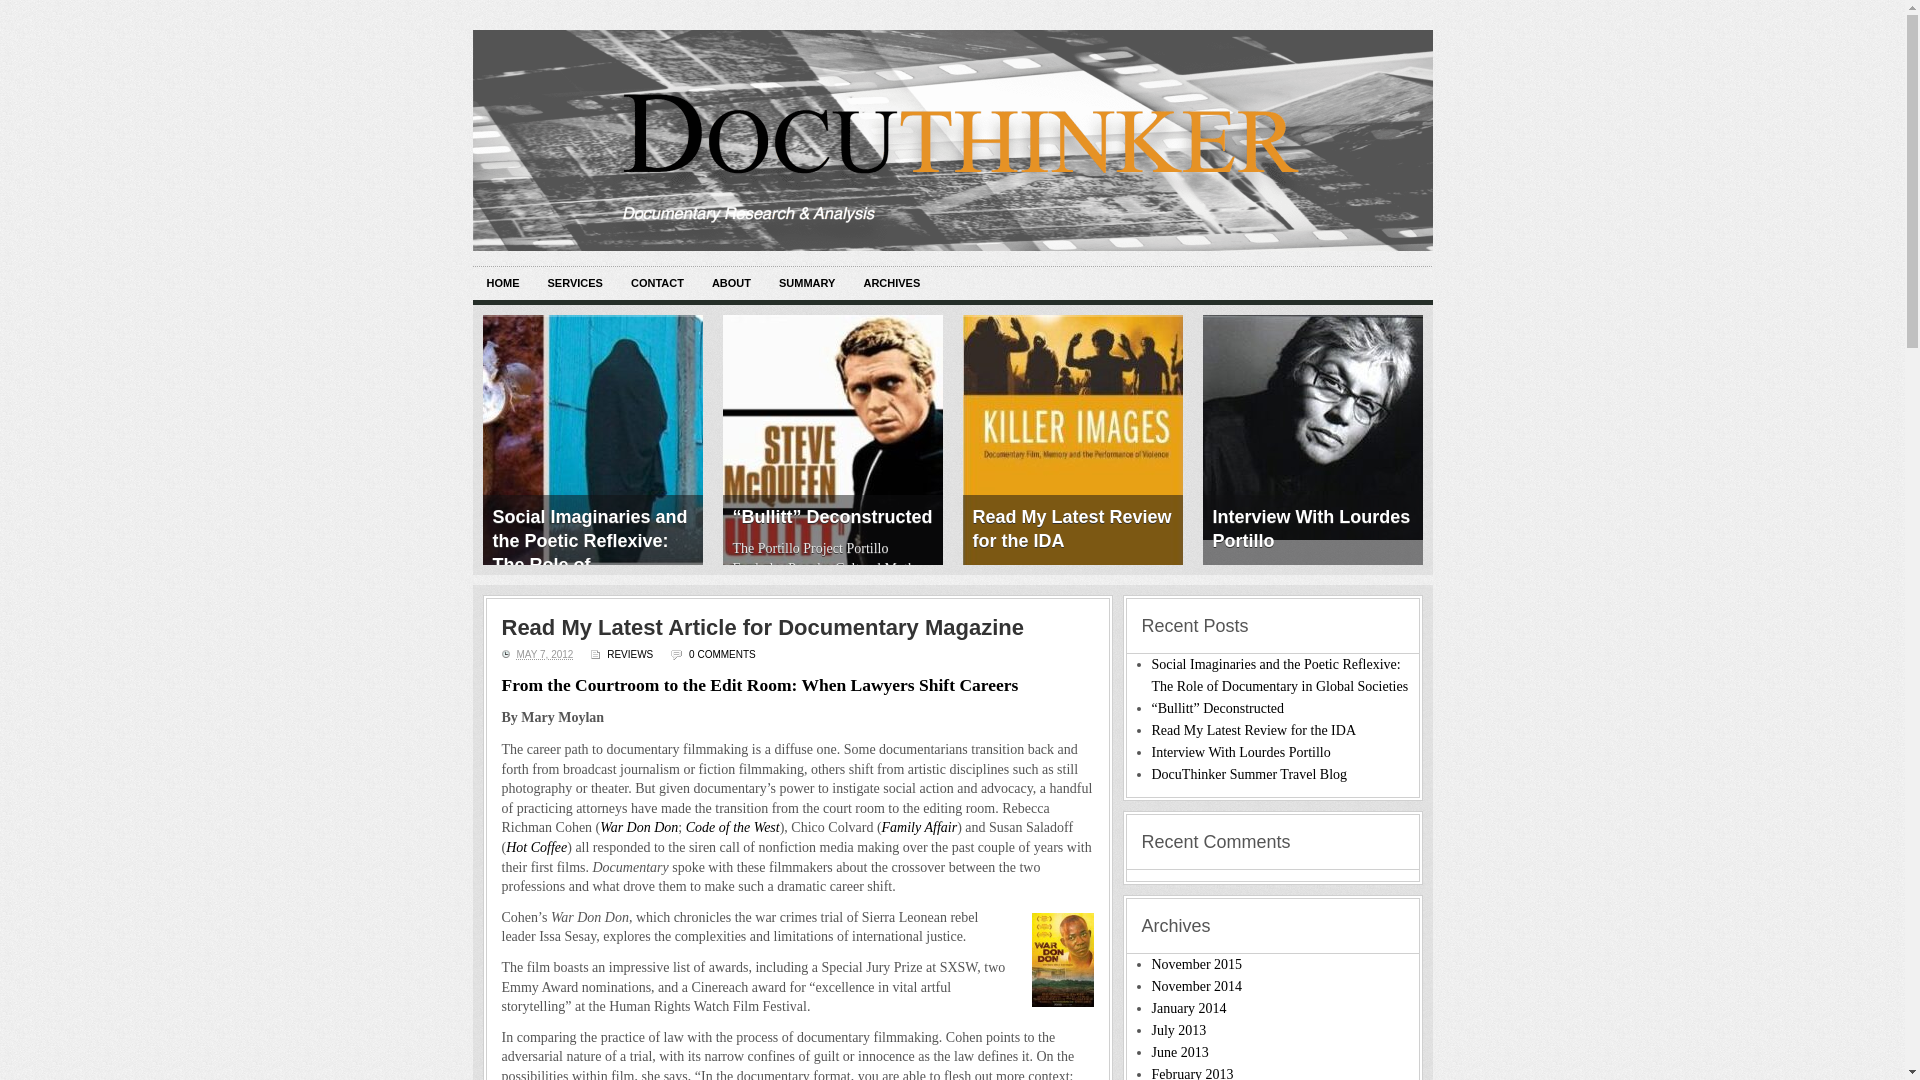 The image size is (1920, 1080). I want to click on 4:44 am, so click(544, 654).